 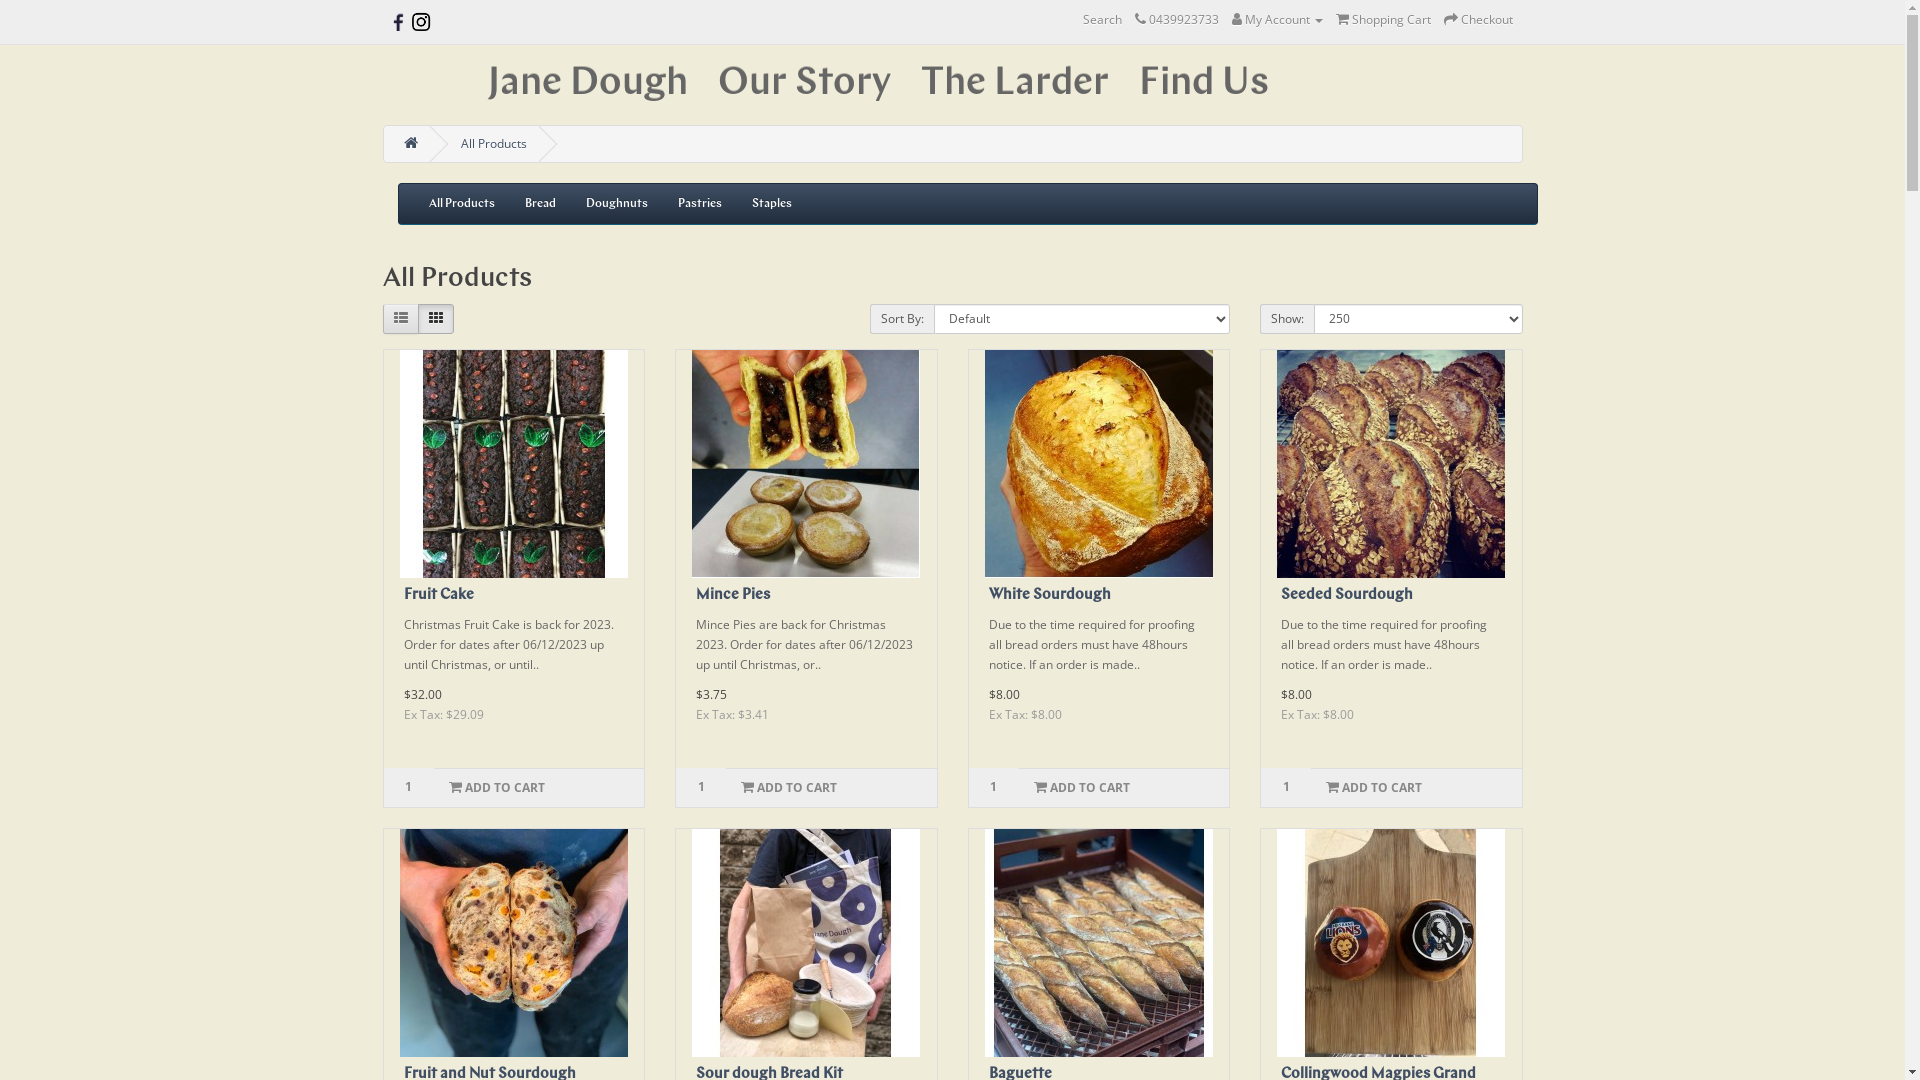 I want to click on All Products, so click(x=462, y=204).